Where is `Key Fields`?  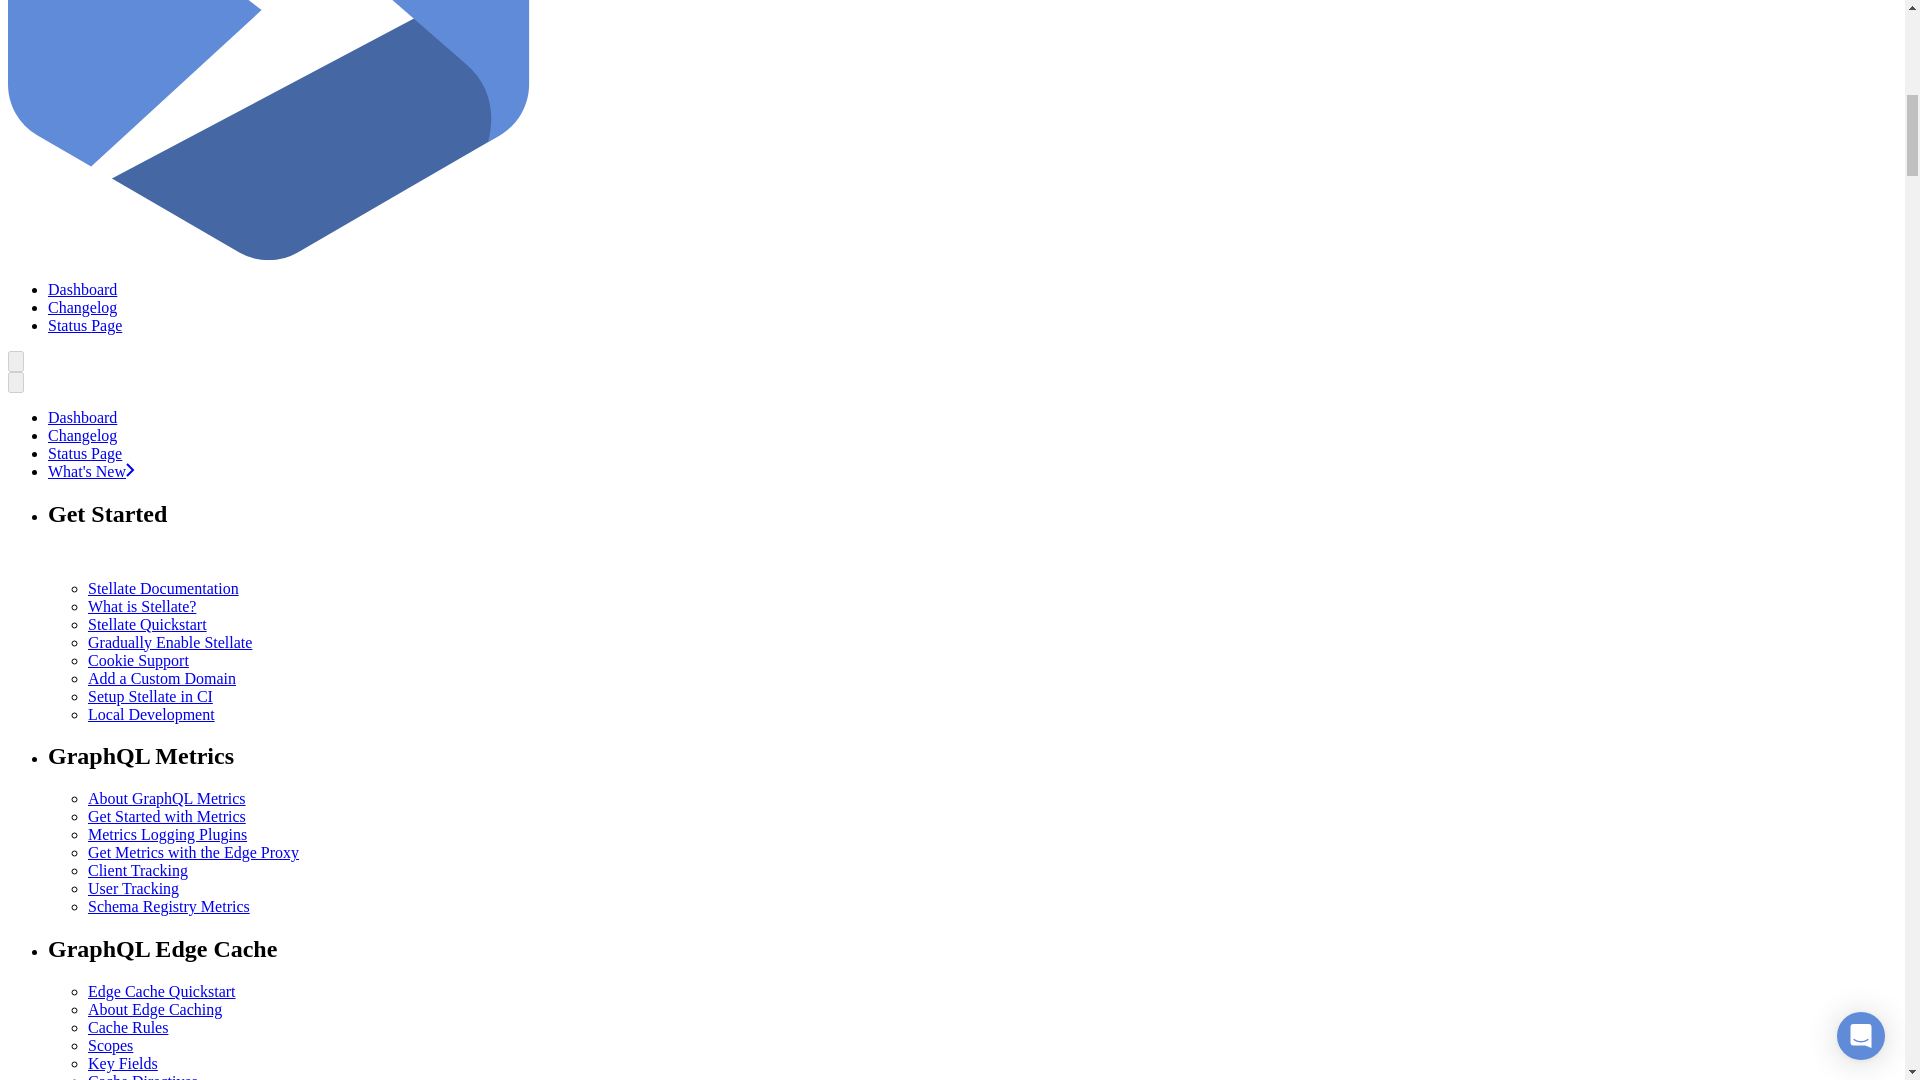
Key Fields is located at coordinates (122, 1064).